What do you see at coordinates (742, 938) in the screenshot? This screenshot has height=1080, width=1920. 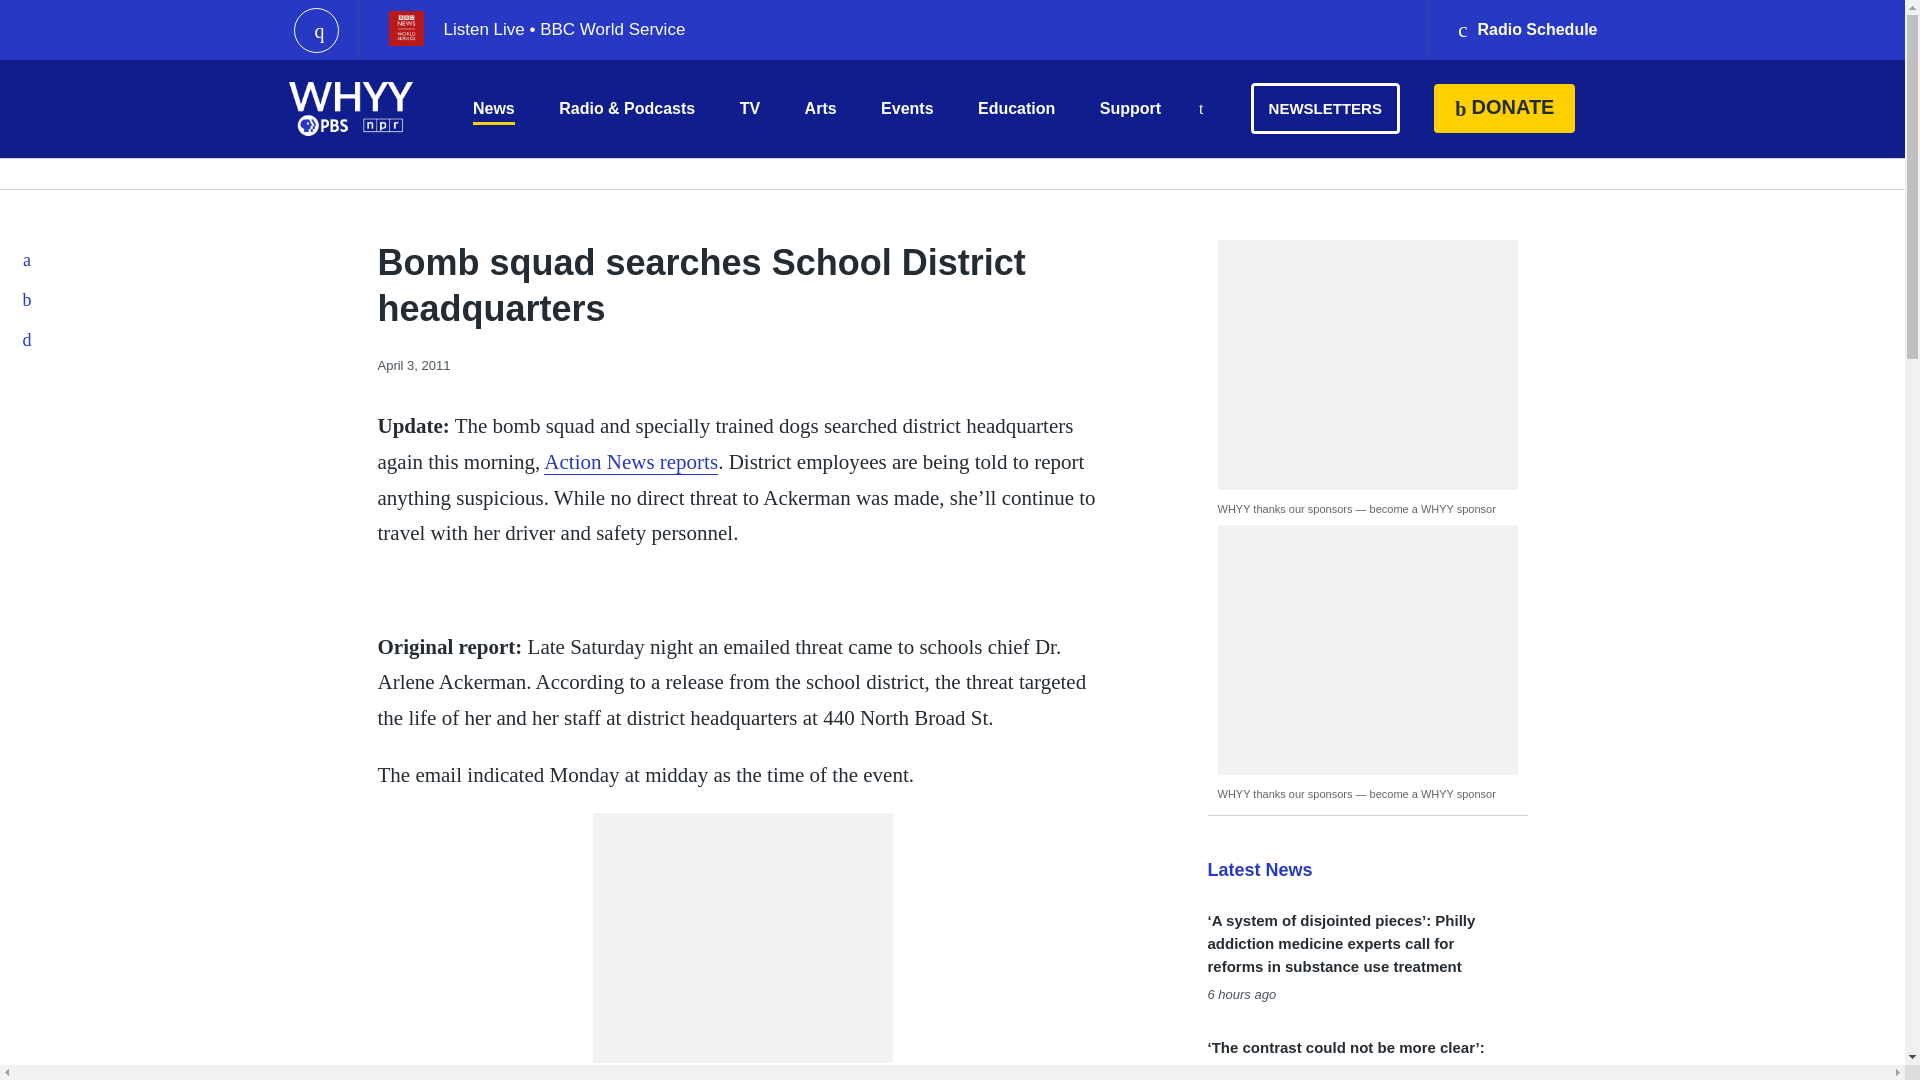 I see `3rd party ad content` at bounding box center [742, 938].